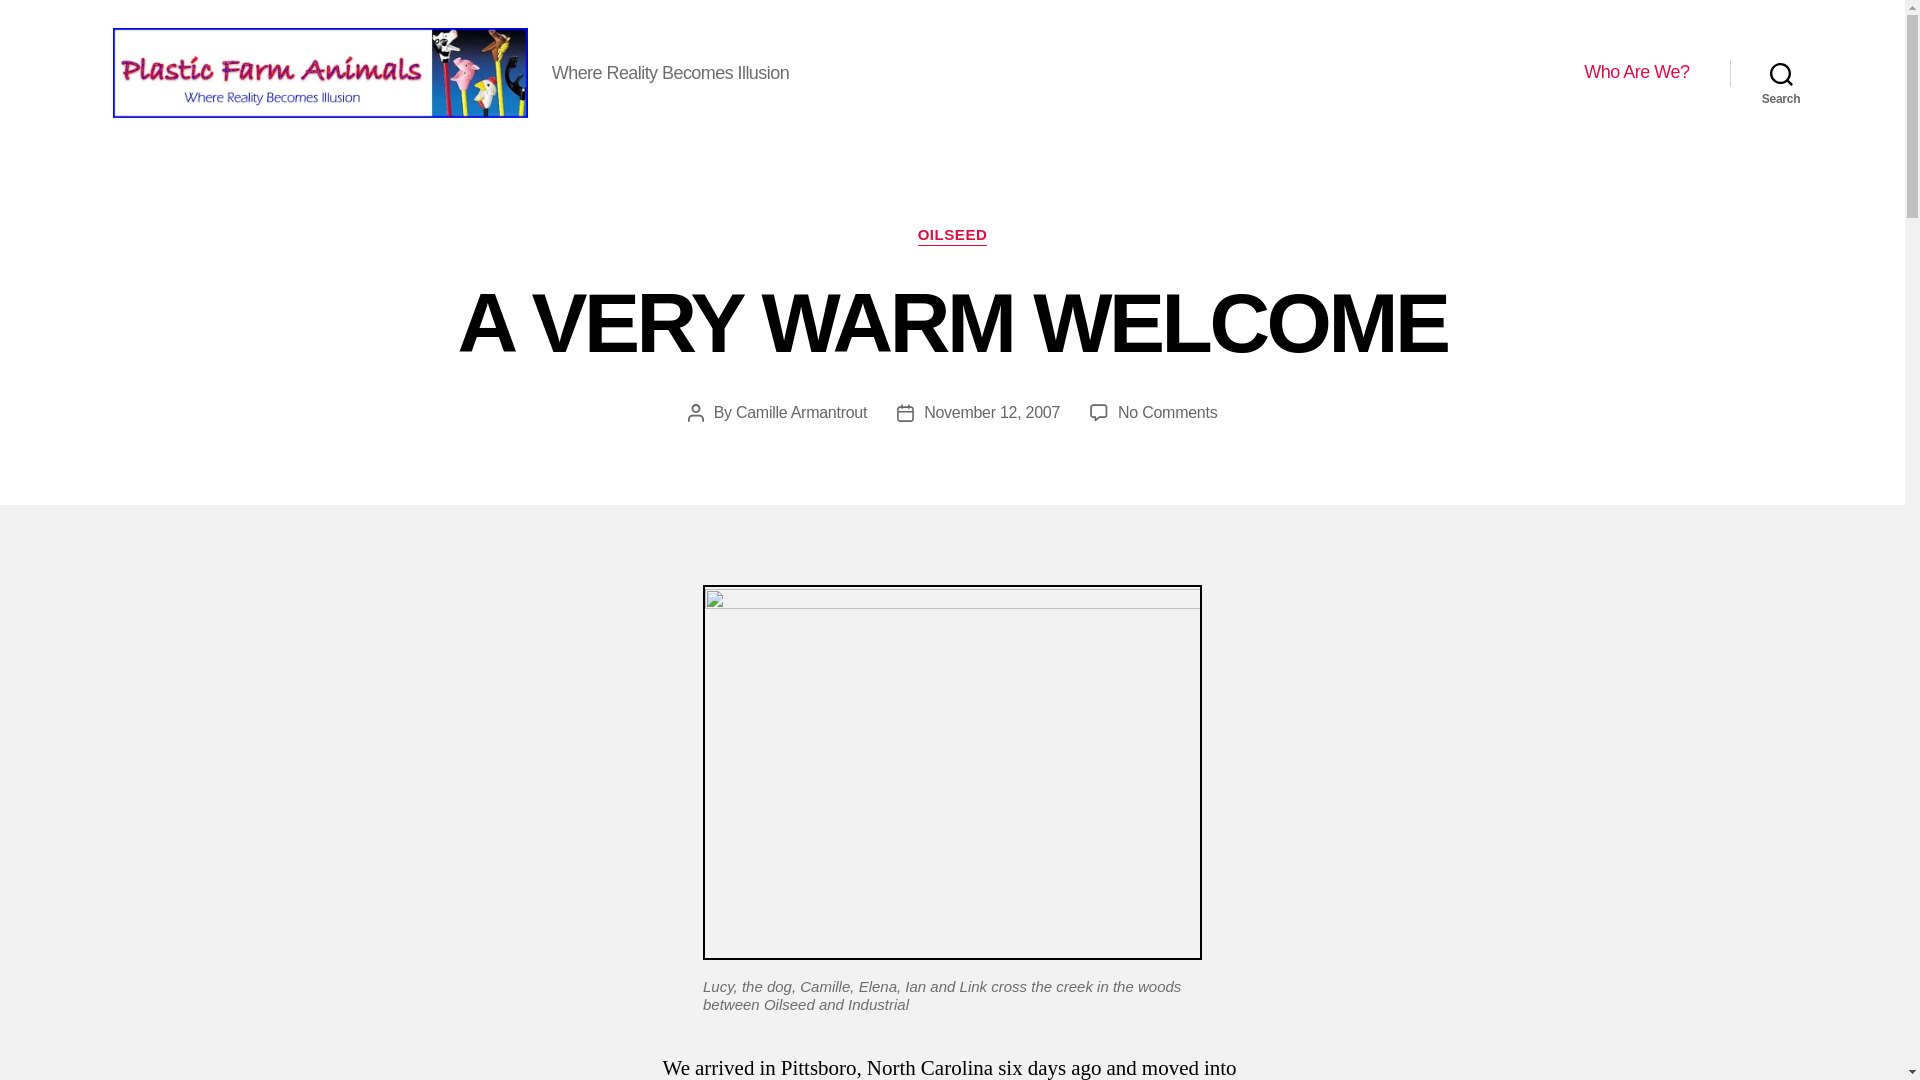  Describe the element at coordinates (952, 772) in the screenshot. I see `Search` at that location.